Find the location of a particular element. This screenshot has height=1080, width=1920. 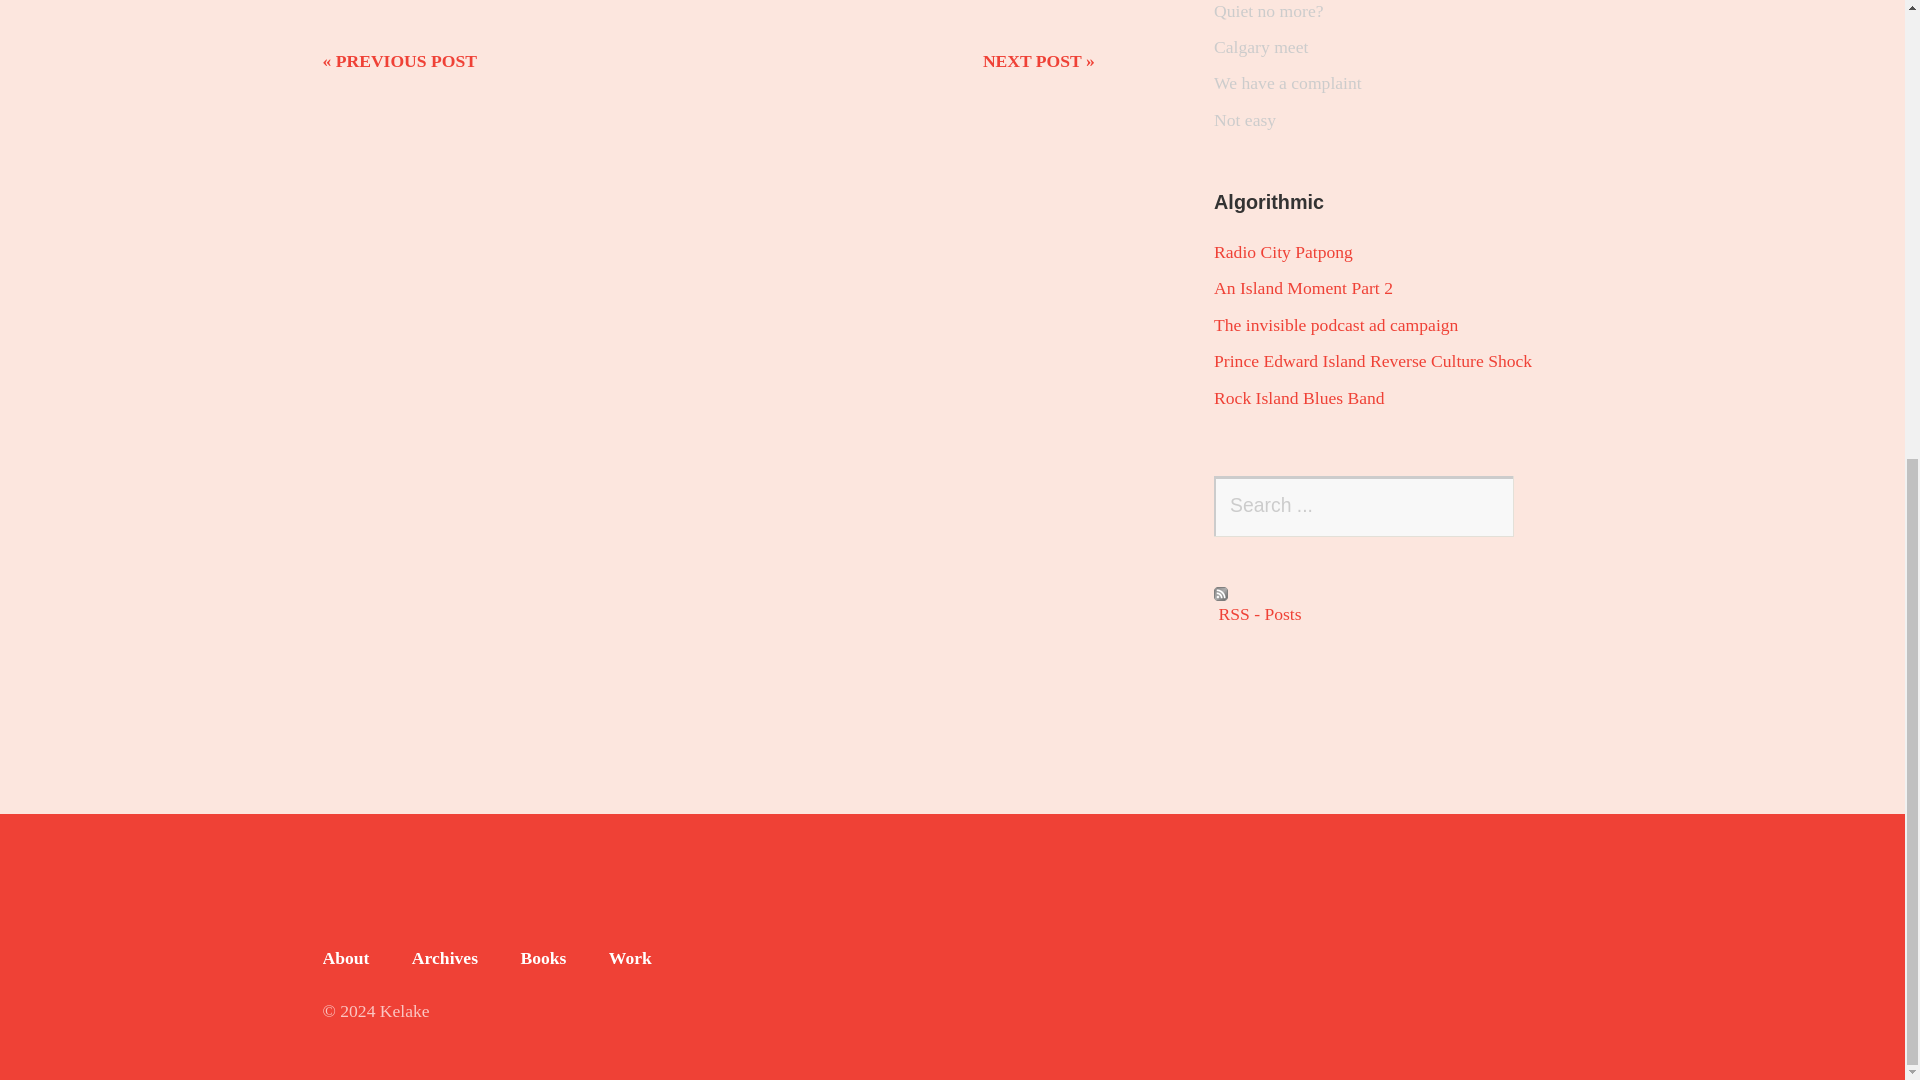

Archives is located at coordinates (445, 958).